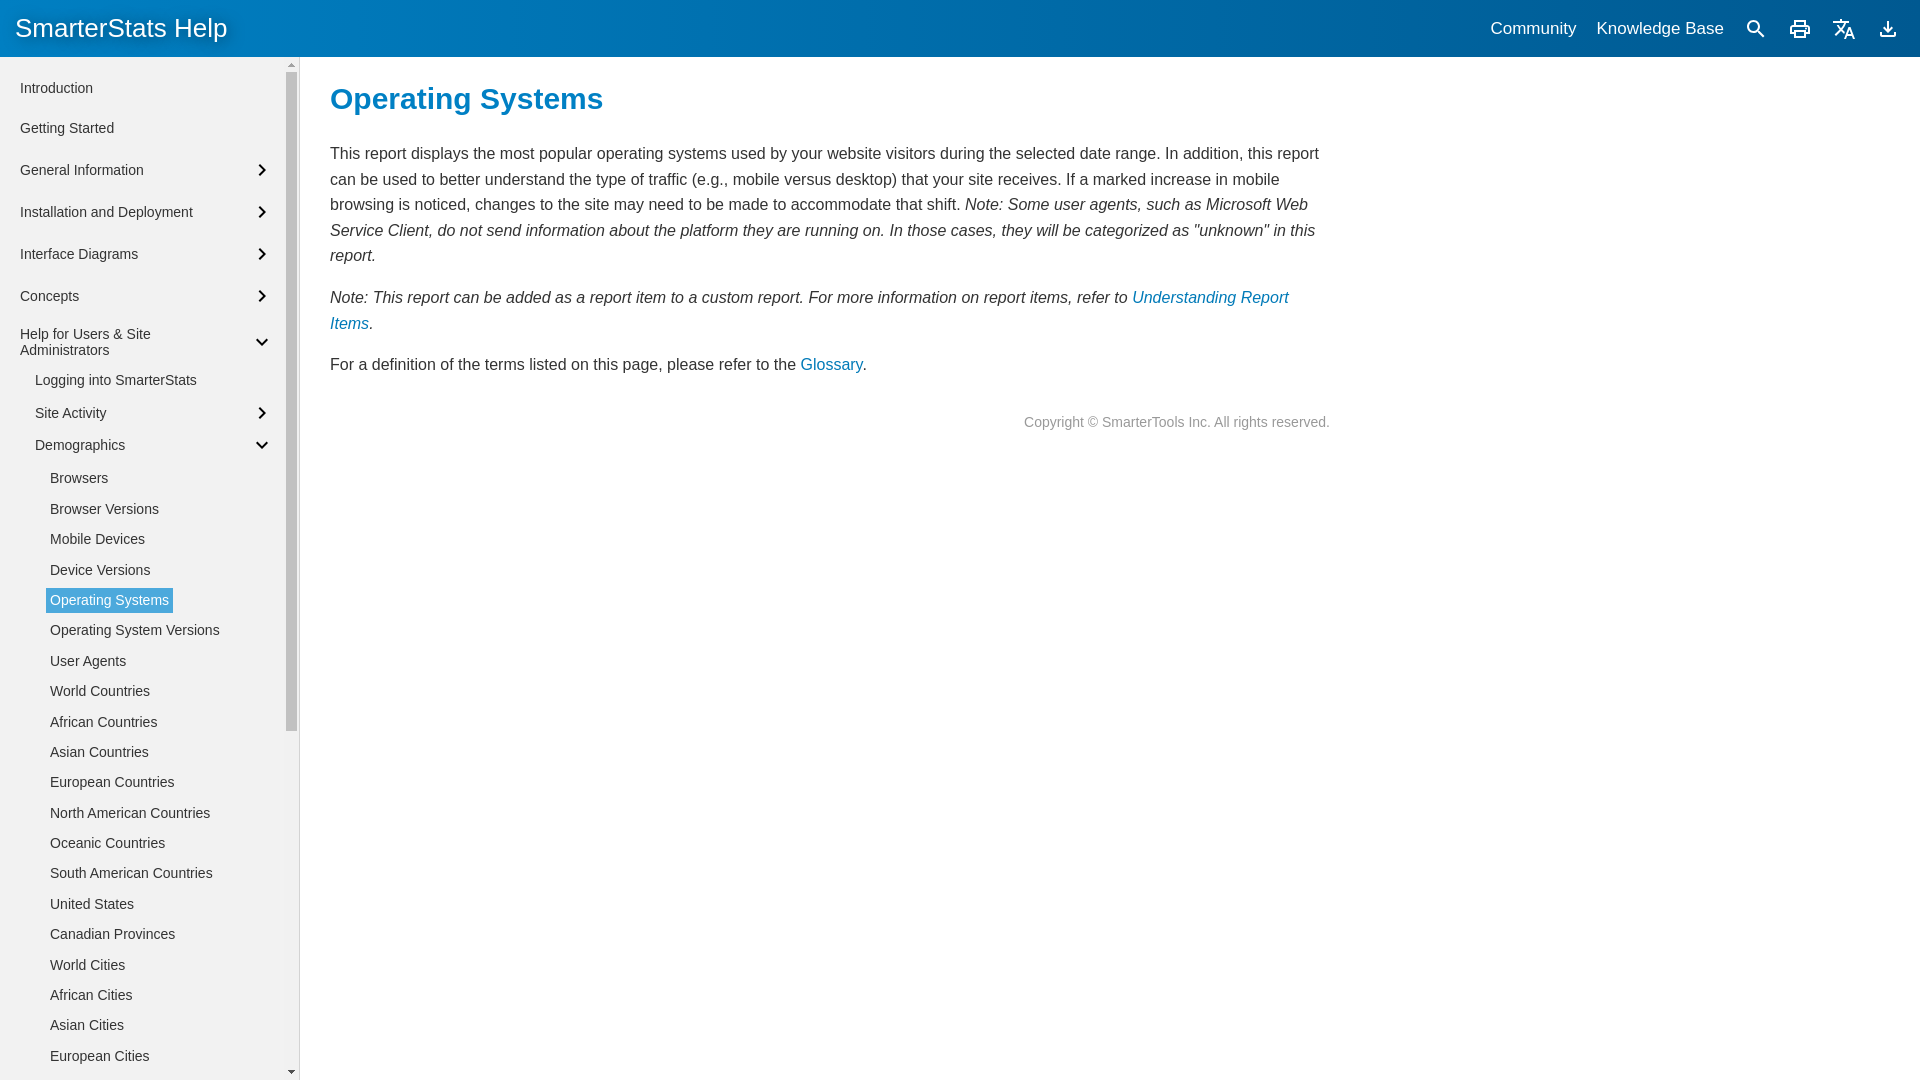 This screenshot has width=1920, height=1080. What do you see at coordinates (1532, 28) in the screenshot?
I see `Community` at bounding box center [1532, 28].